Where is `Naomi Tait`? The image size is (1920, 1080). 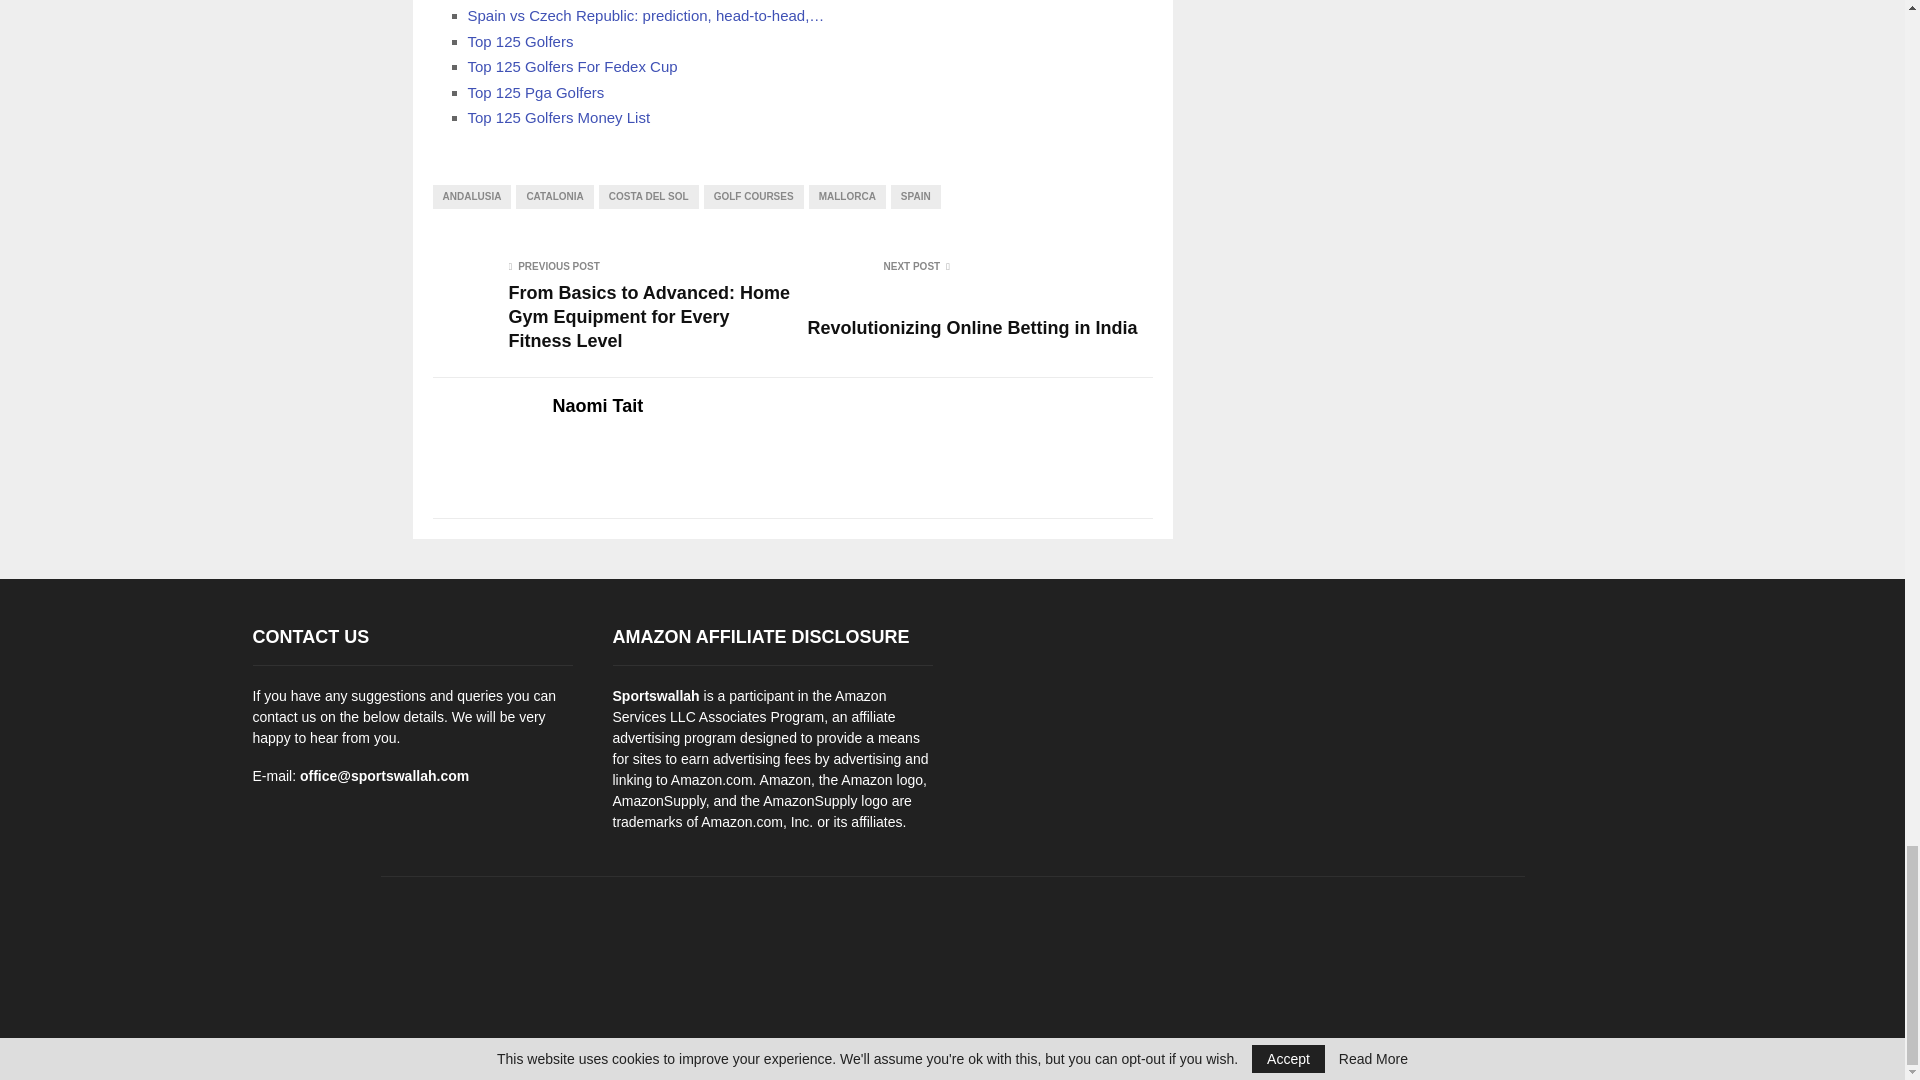 Naomi Tait is located at coordinates (598, 406).